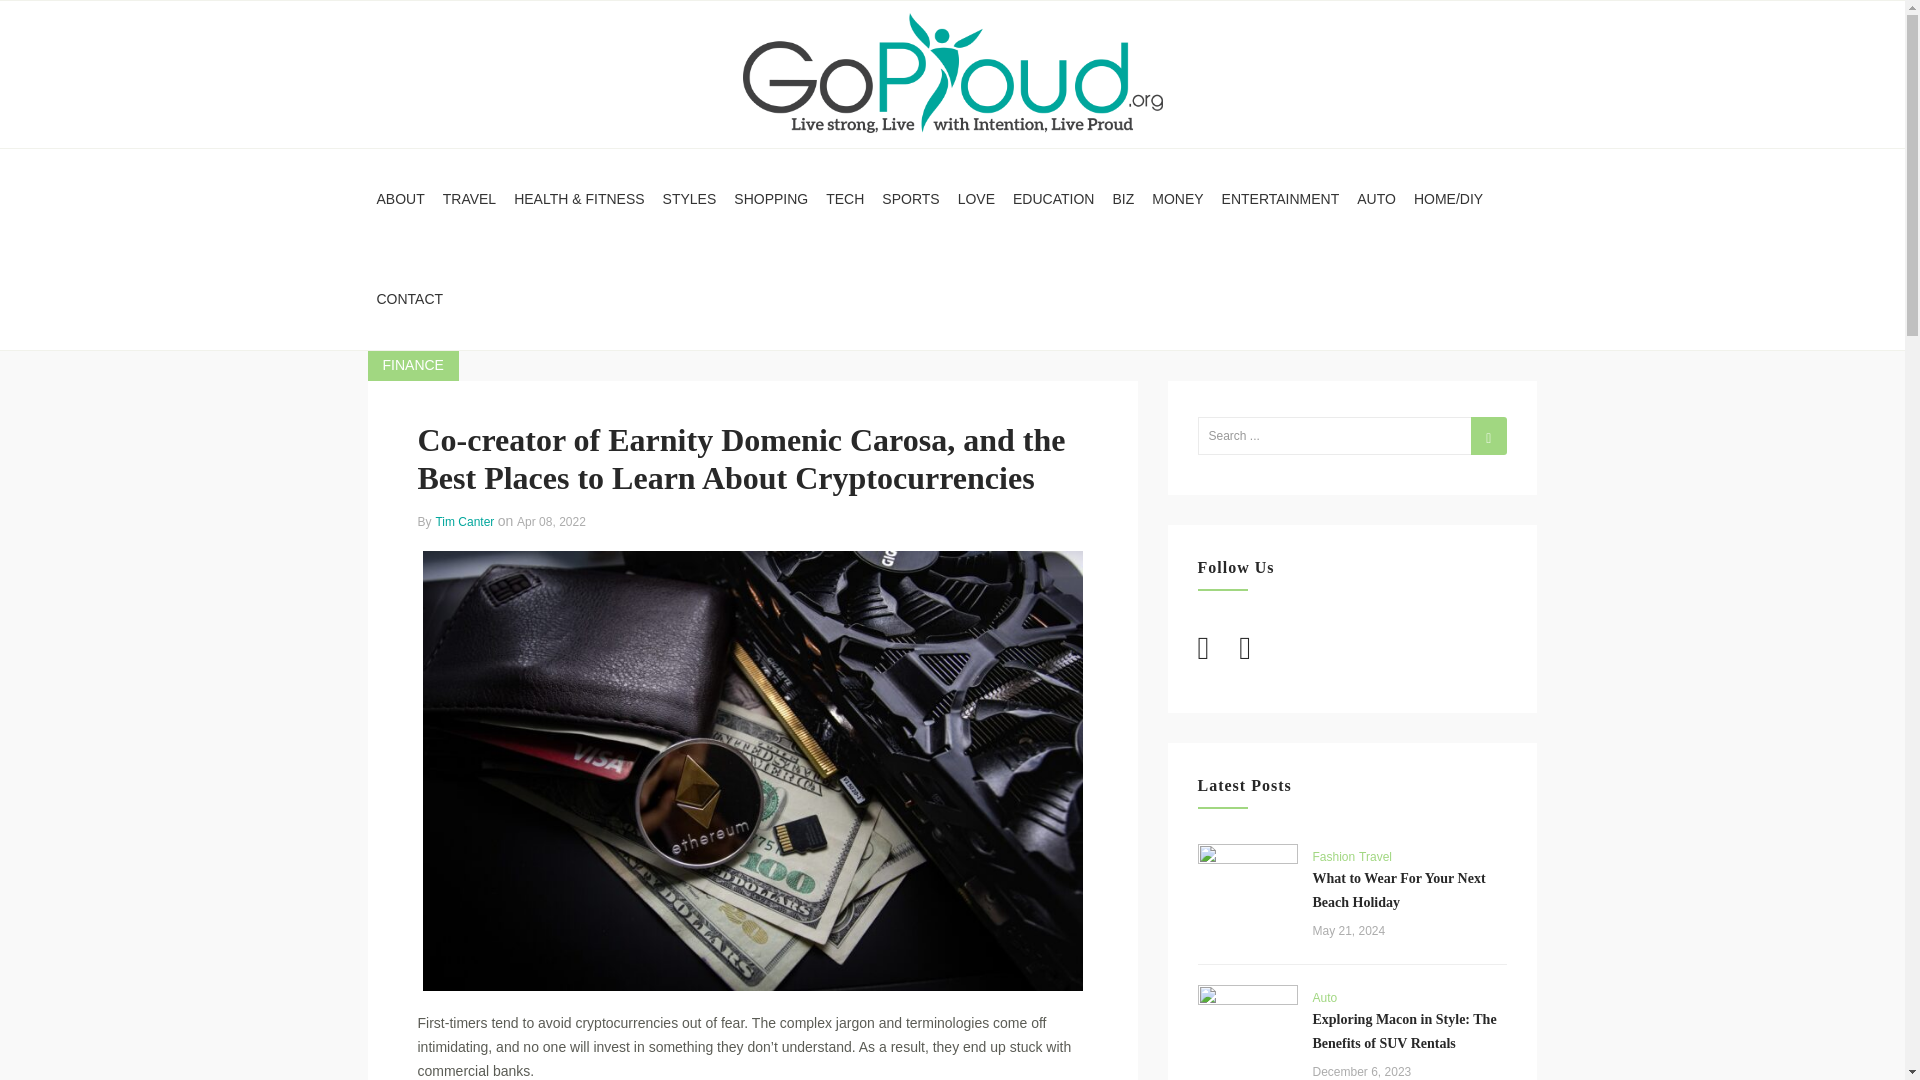  Describe the element at coordinates (1281, 199) in the screenshot. I see `ENTERTAINMENT` at that location.